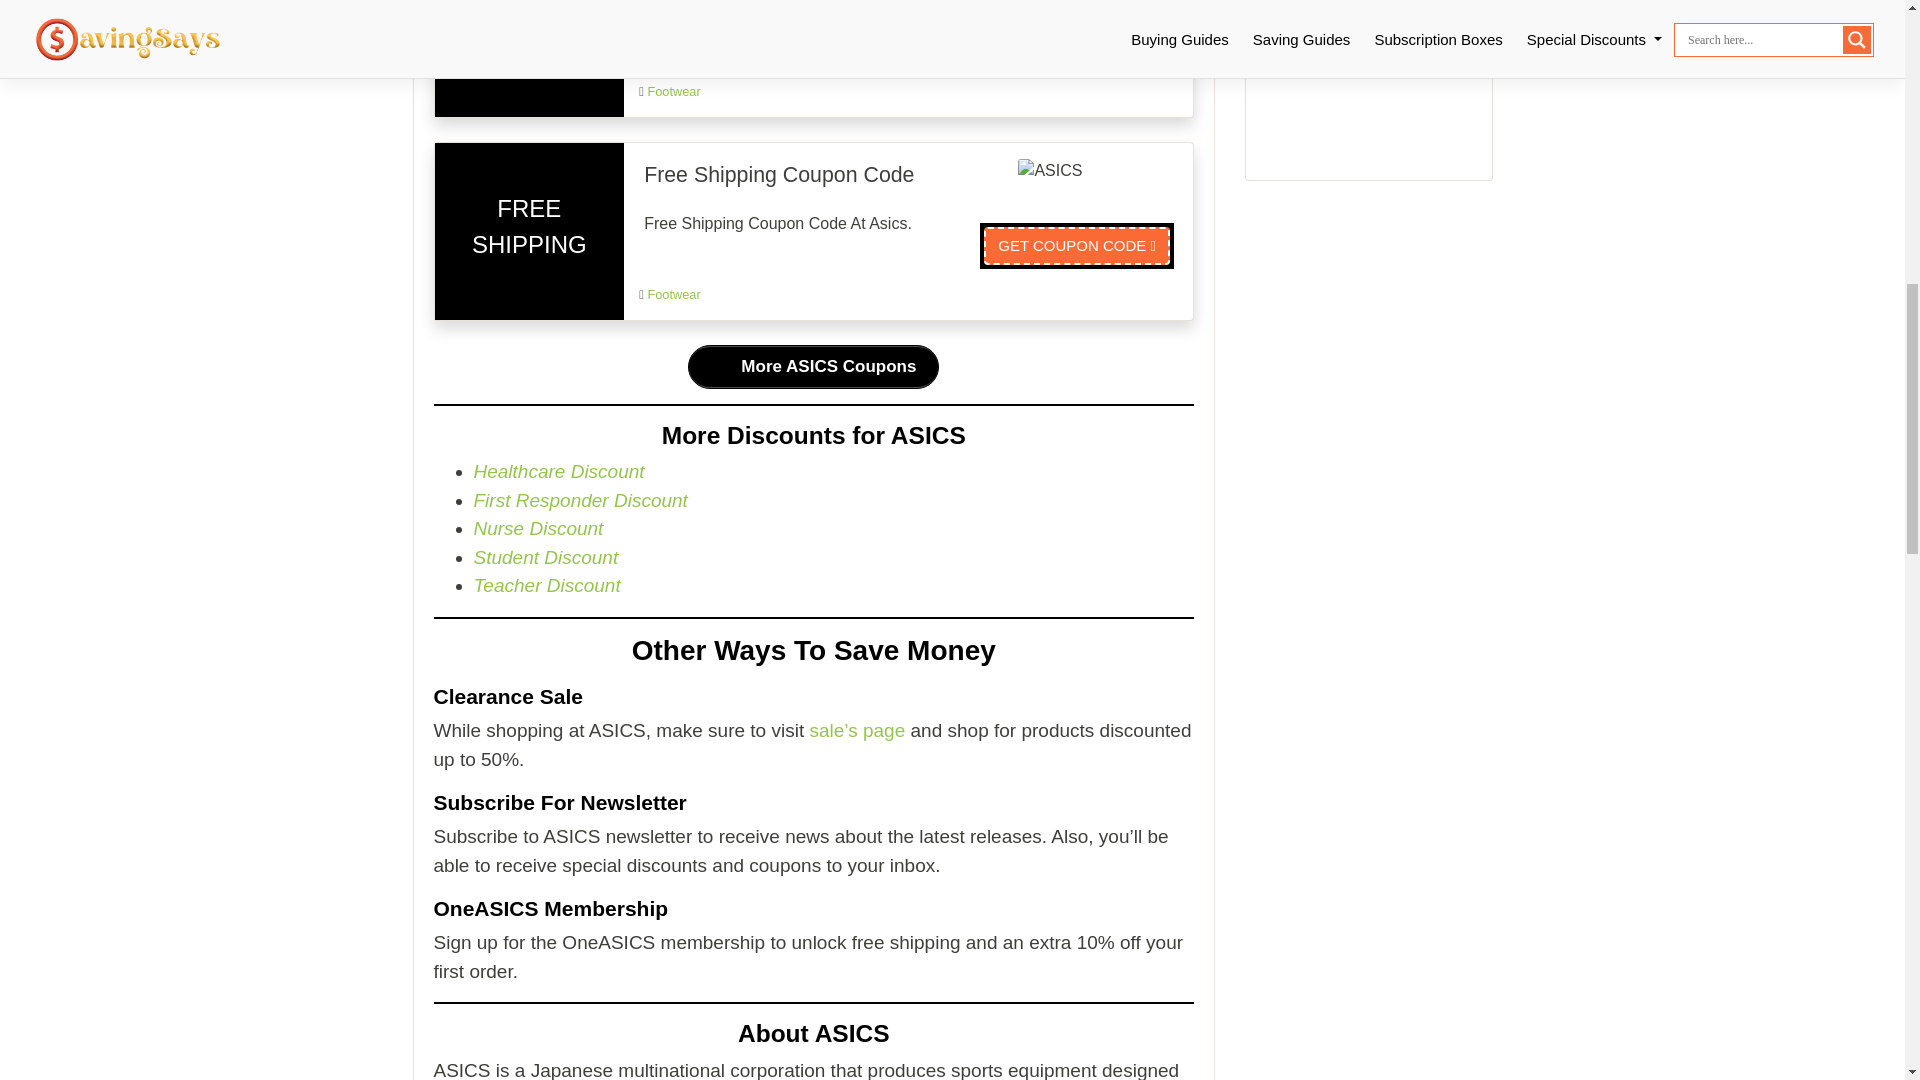 The width and height of the screenshot is (1920, 1080). Describe the element at coordinates (1076, 245) in the screenshot. I see `GET COUPON CODE` at that location.